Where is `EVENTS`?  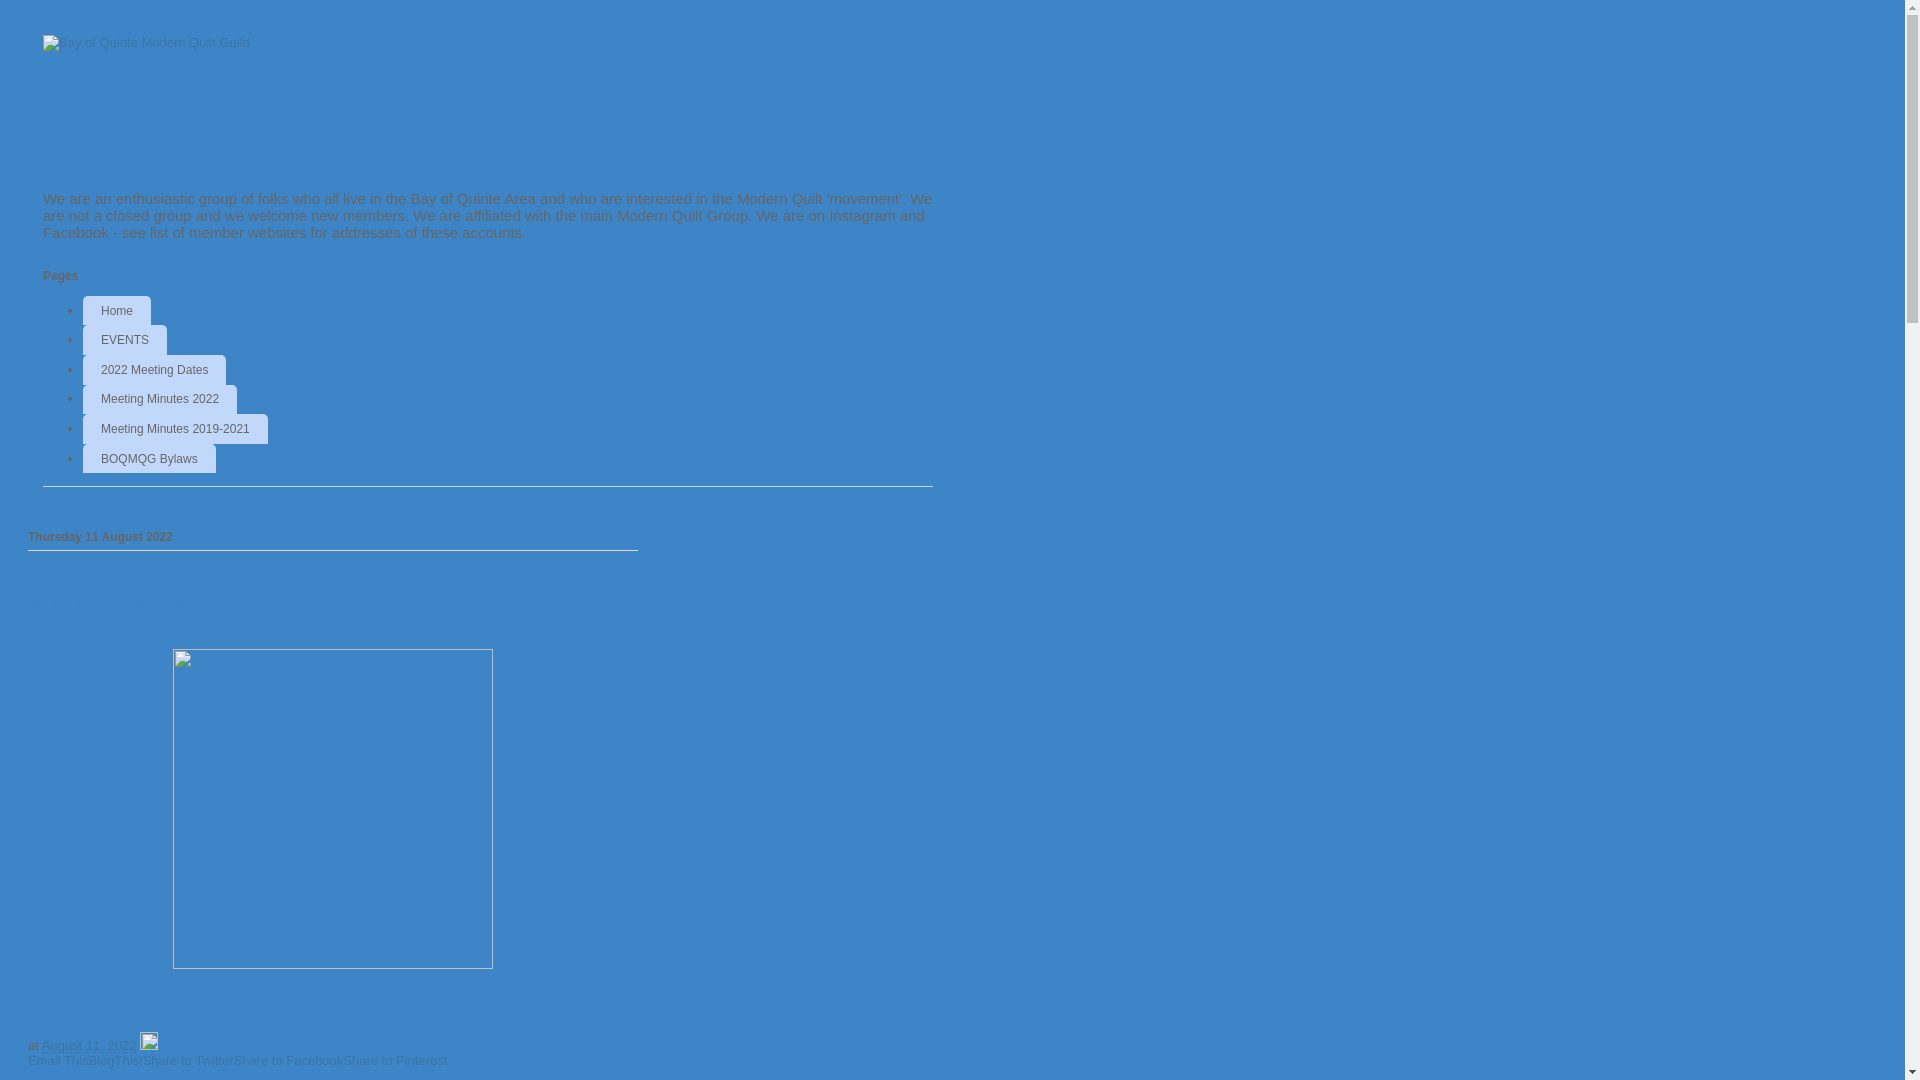 EVENTS is located at coordinates (125, 340).